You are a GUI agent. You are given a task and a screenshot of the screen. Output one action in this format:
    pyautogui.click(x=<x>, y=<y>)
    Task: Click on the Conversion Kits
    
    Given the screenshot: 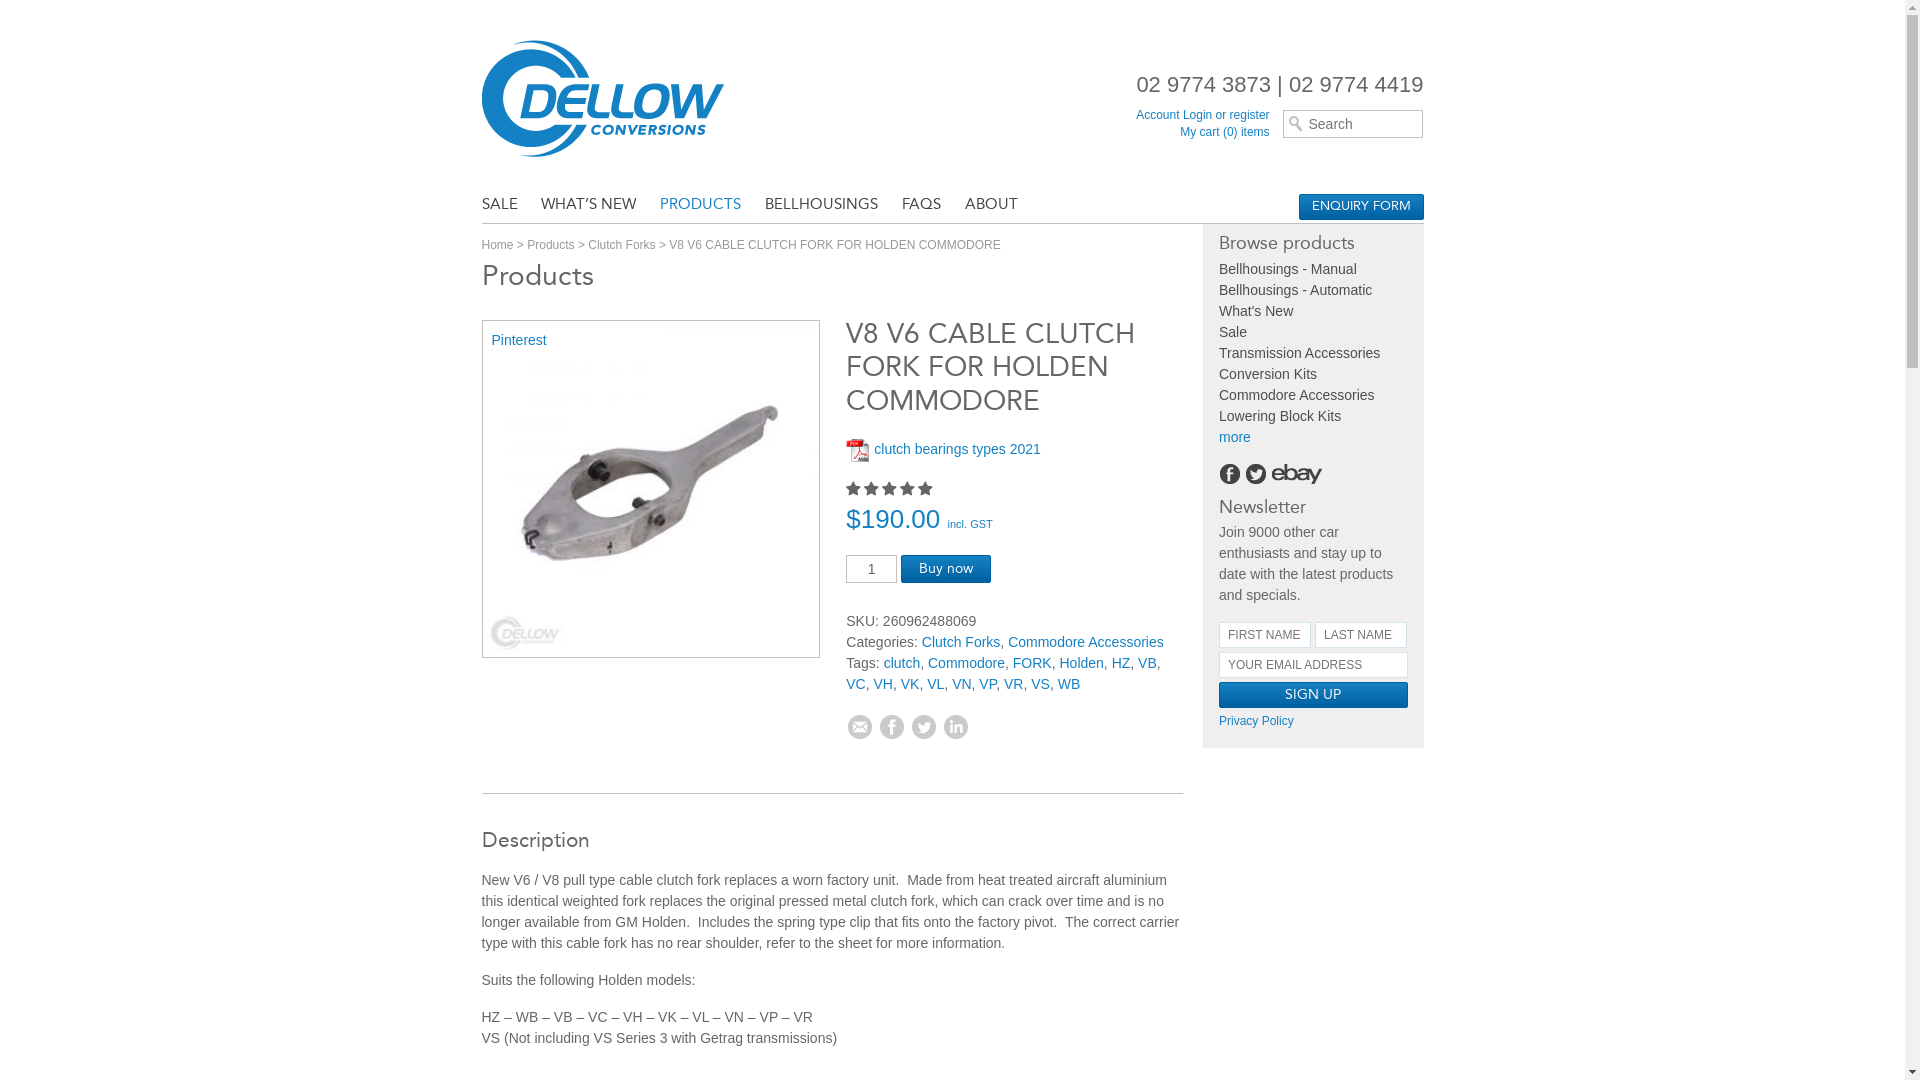 What is the action you would take?
    pyautogui.click(x=1268, y=374)
    